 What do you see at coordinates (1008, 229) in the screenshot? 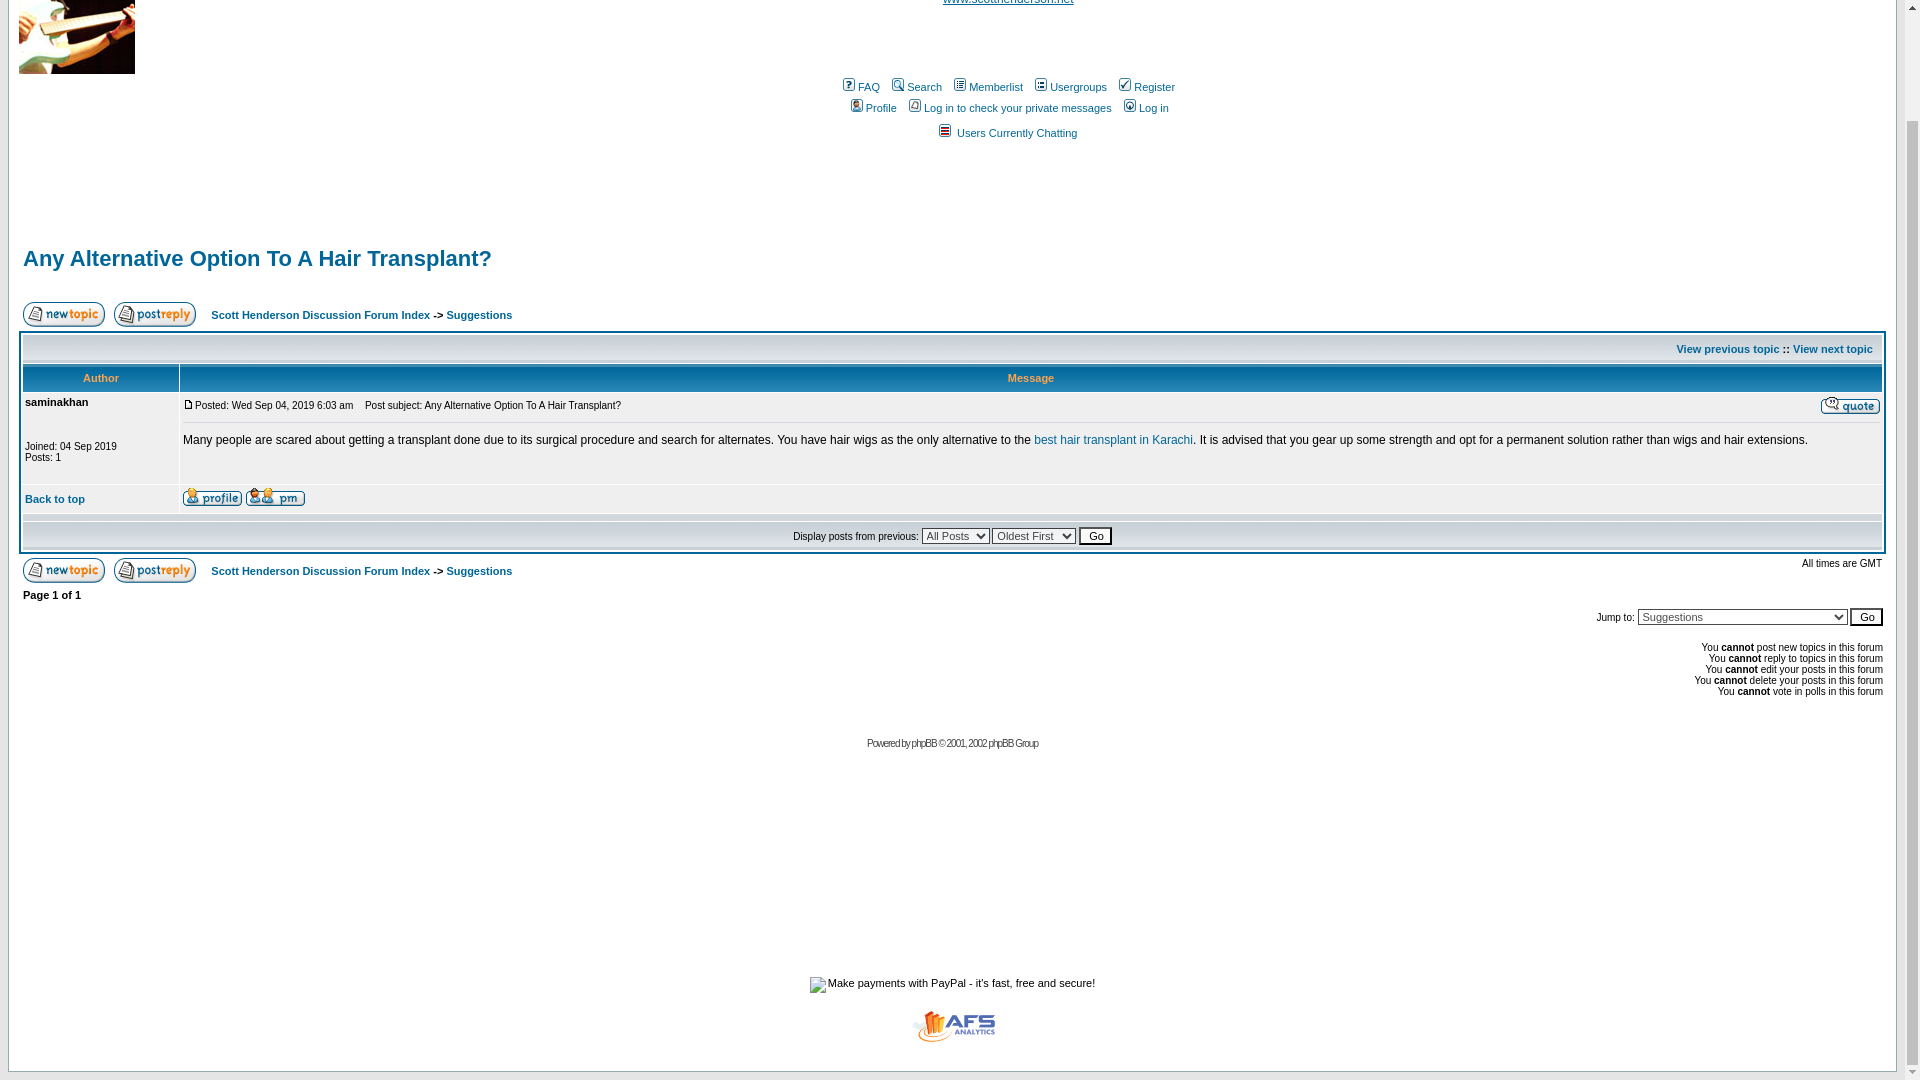
I see `Advertisement` at bounding box center [1008, 229].